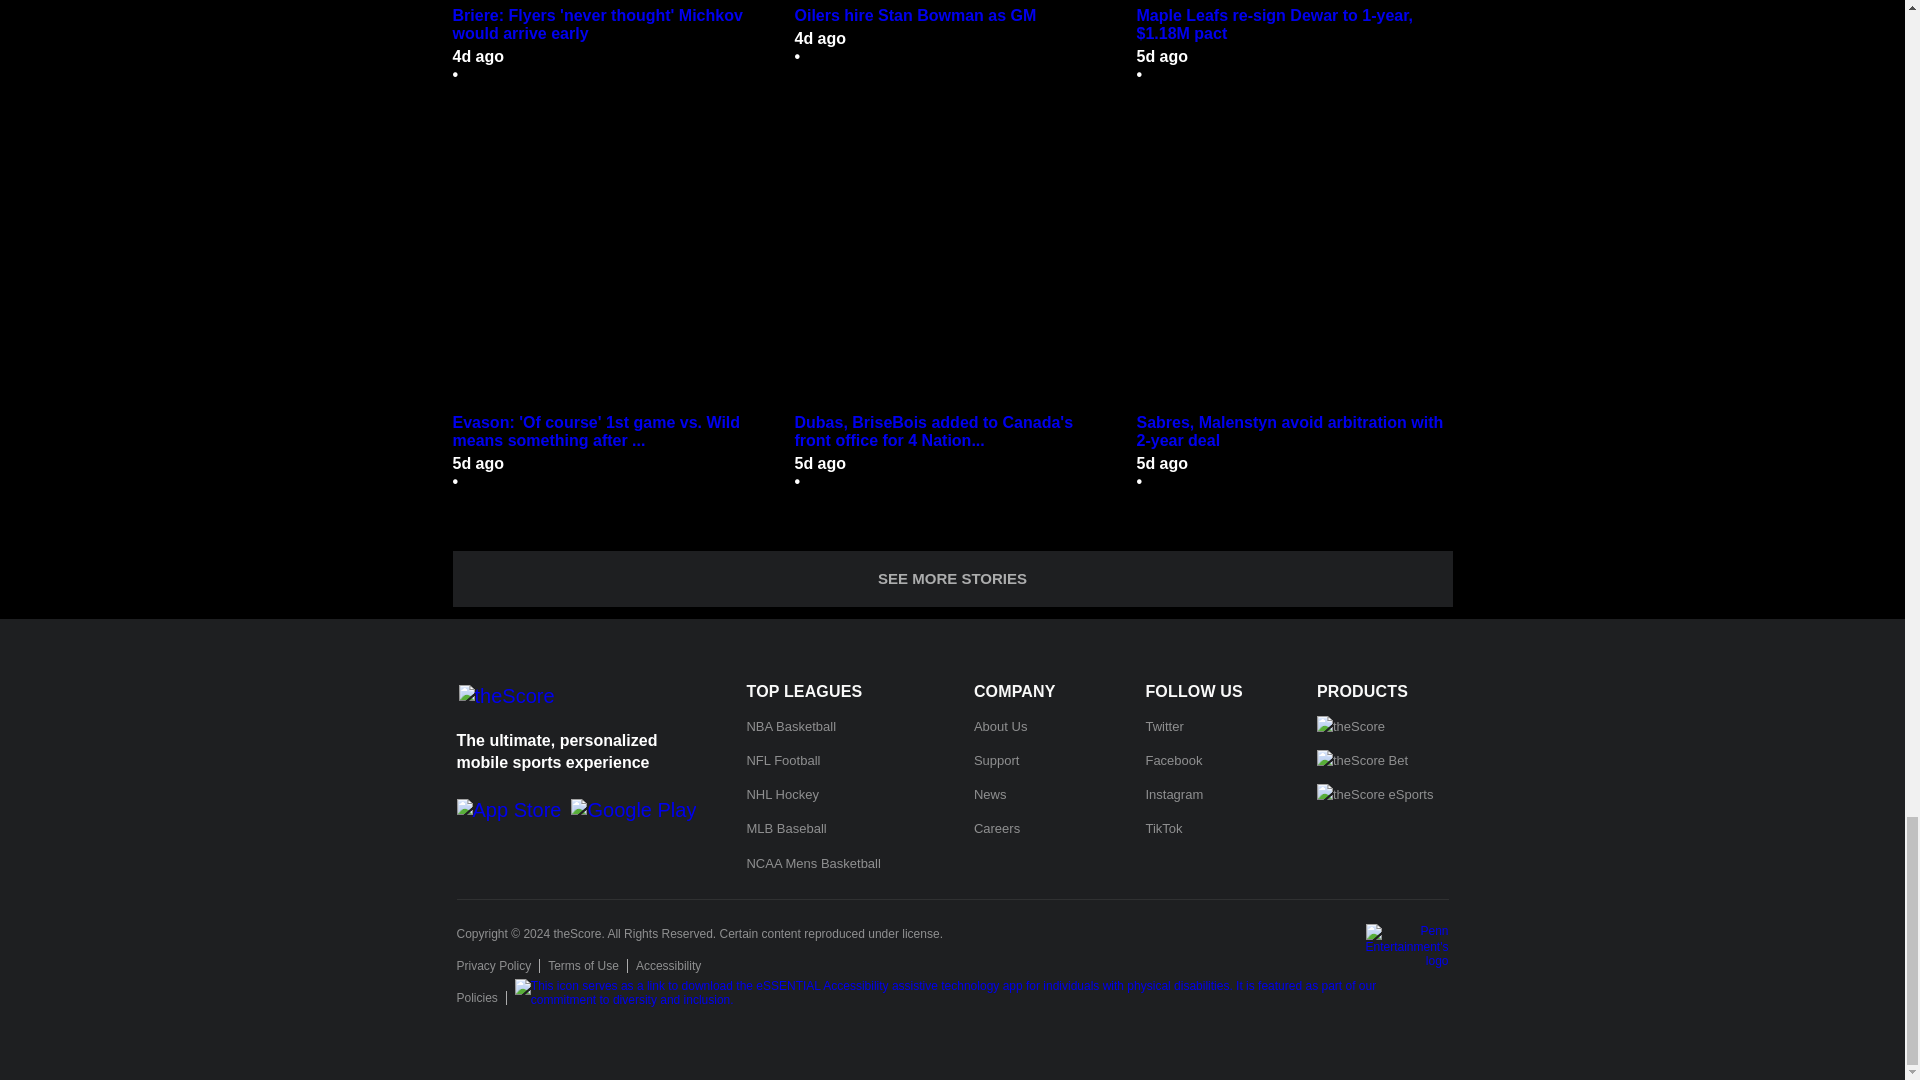 The height and width of the screenshot is (1080, 1920). What do you see at coordinates (610, 24) in the screenshot?
I see `Briere: Flyers 'never thought' Michkov would arrive early` at bounding box center [610, 24].